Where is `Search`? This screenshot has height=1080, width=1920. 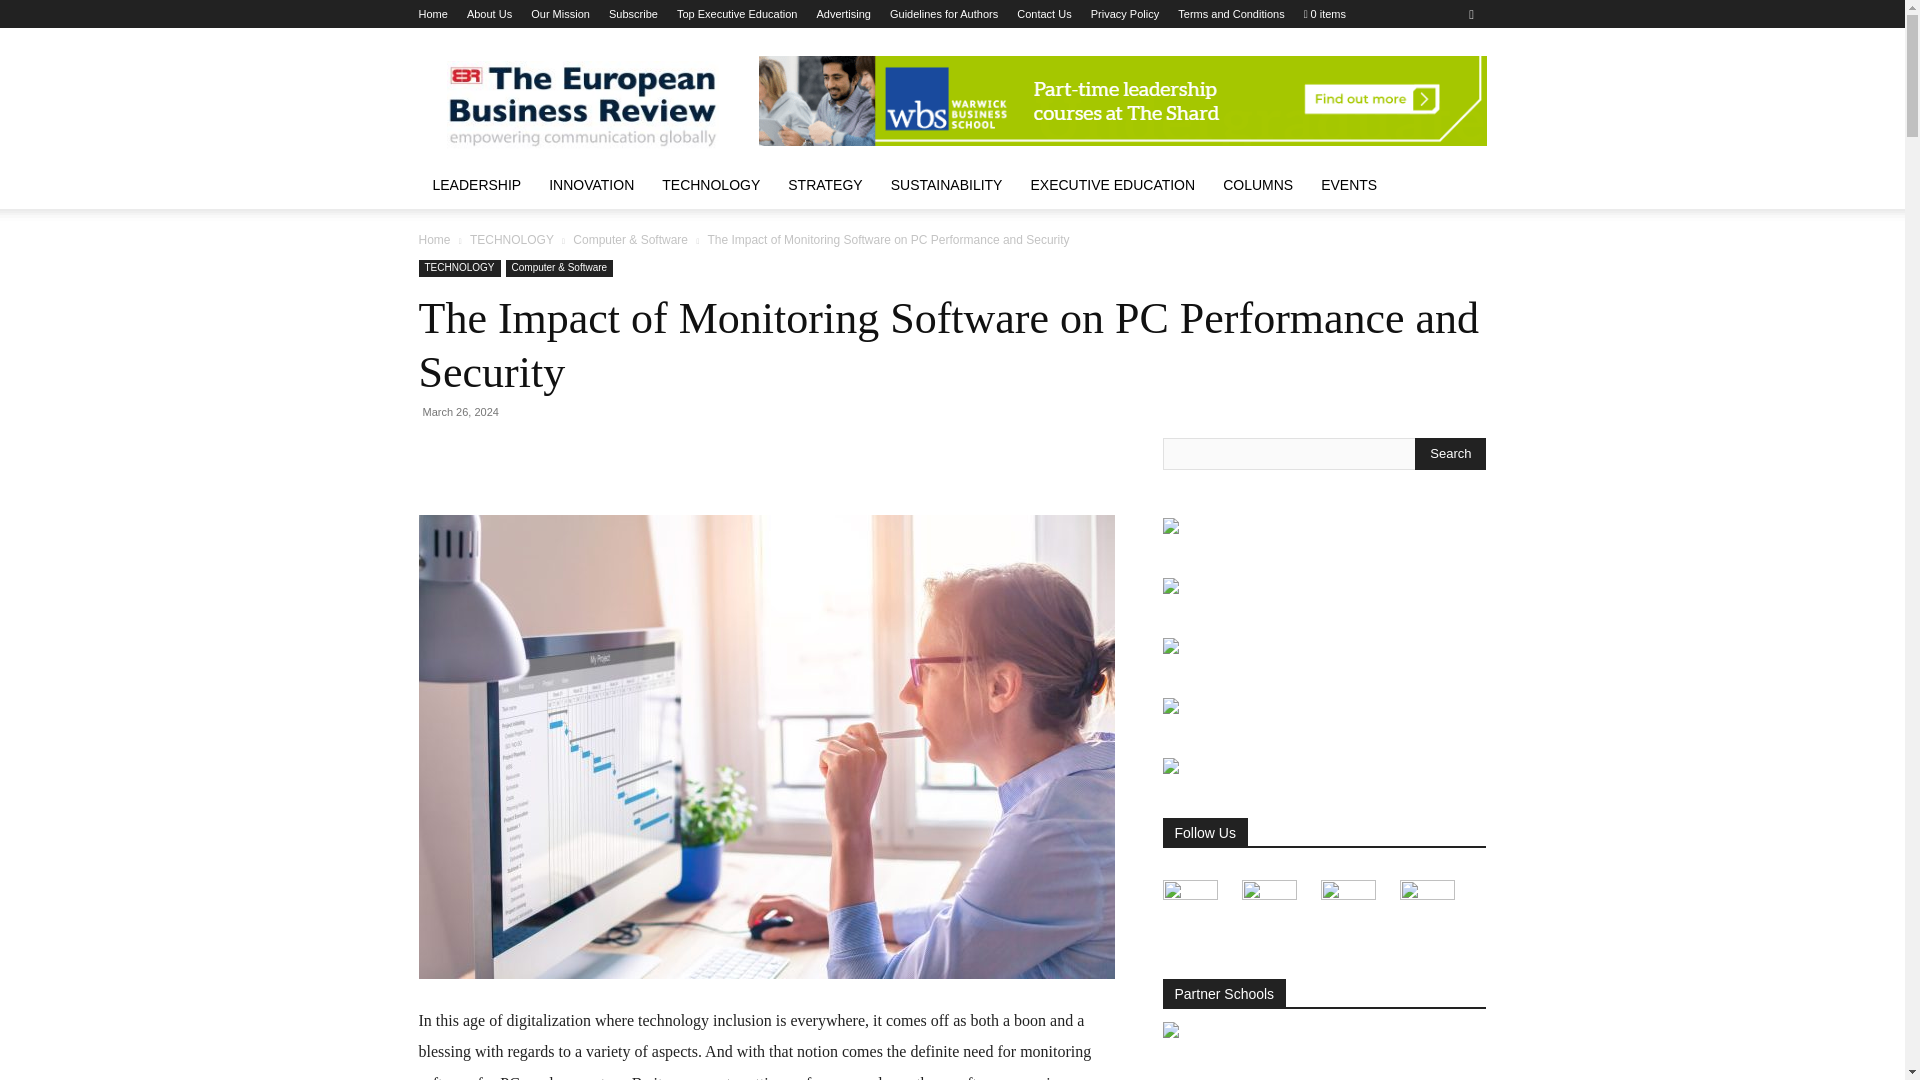 Search is located at coordinates (1450, 454).